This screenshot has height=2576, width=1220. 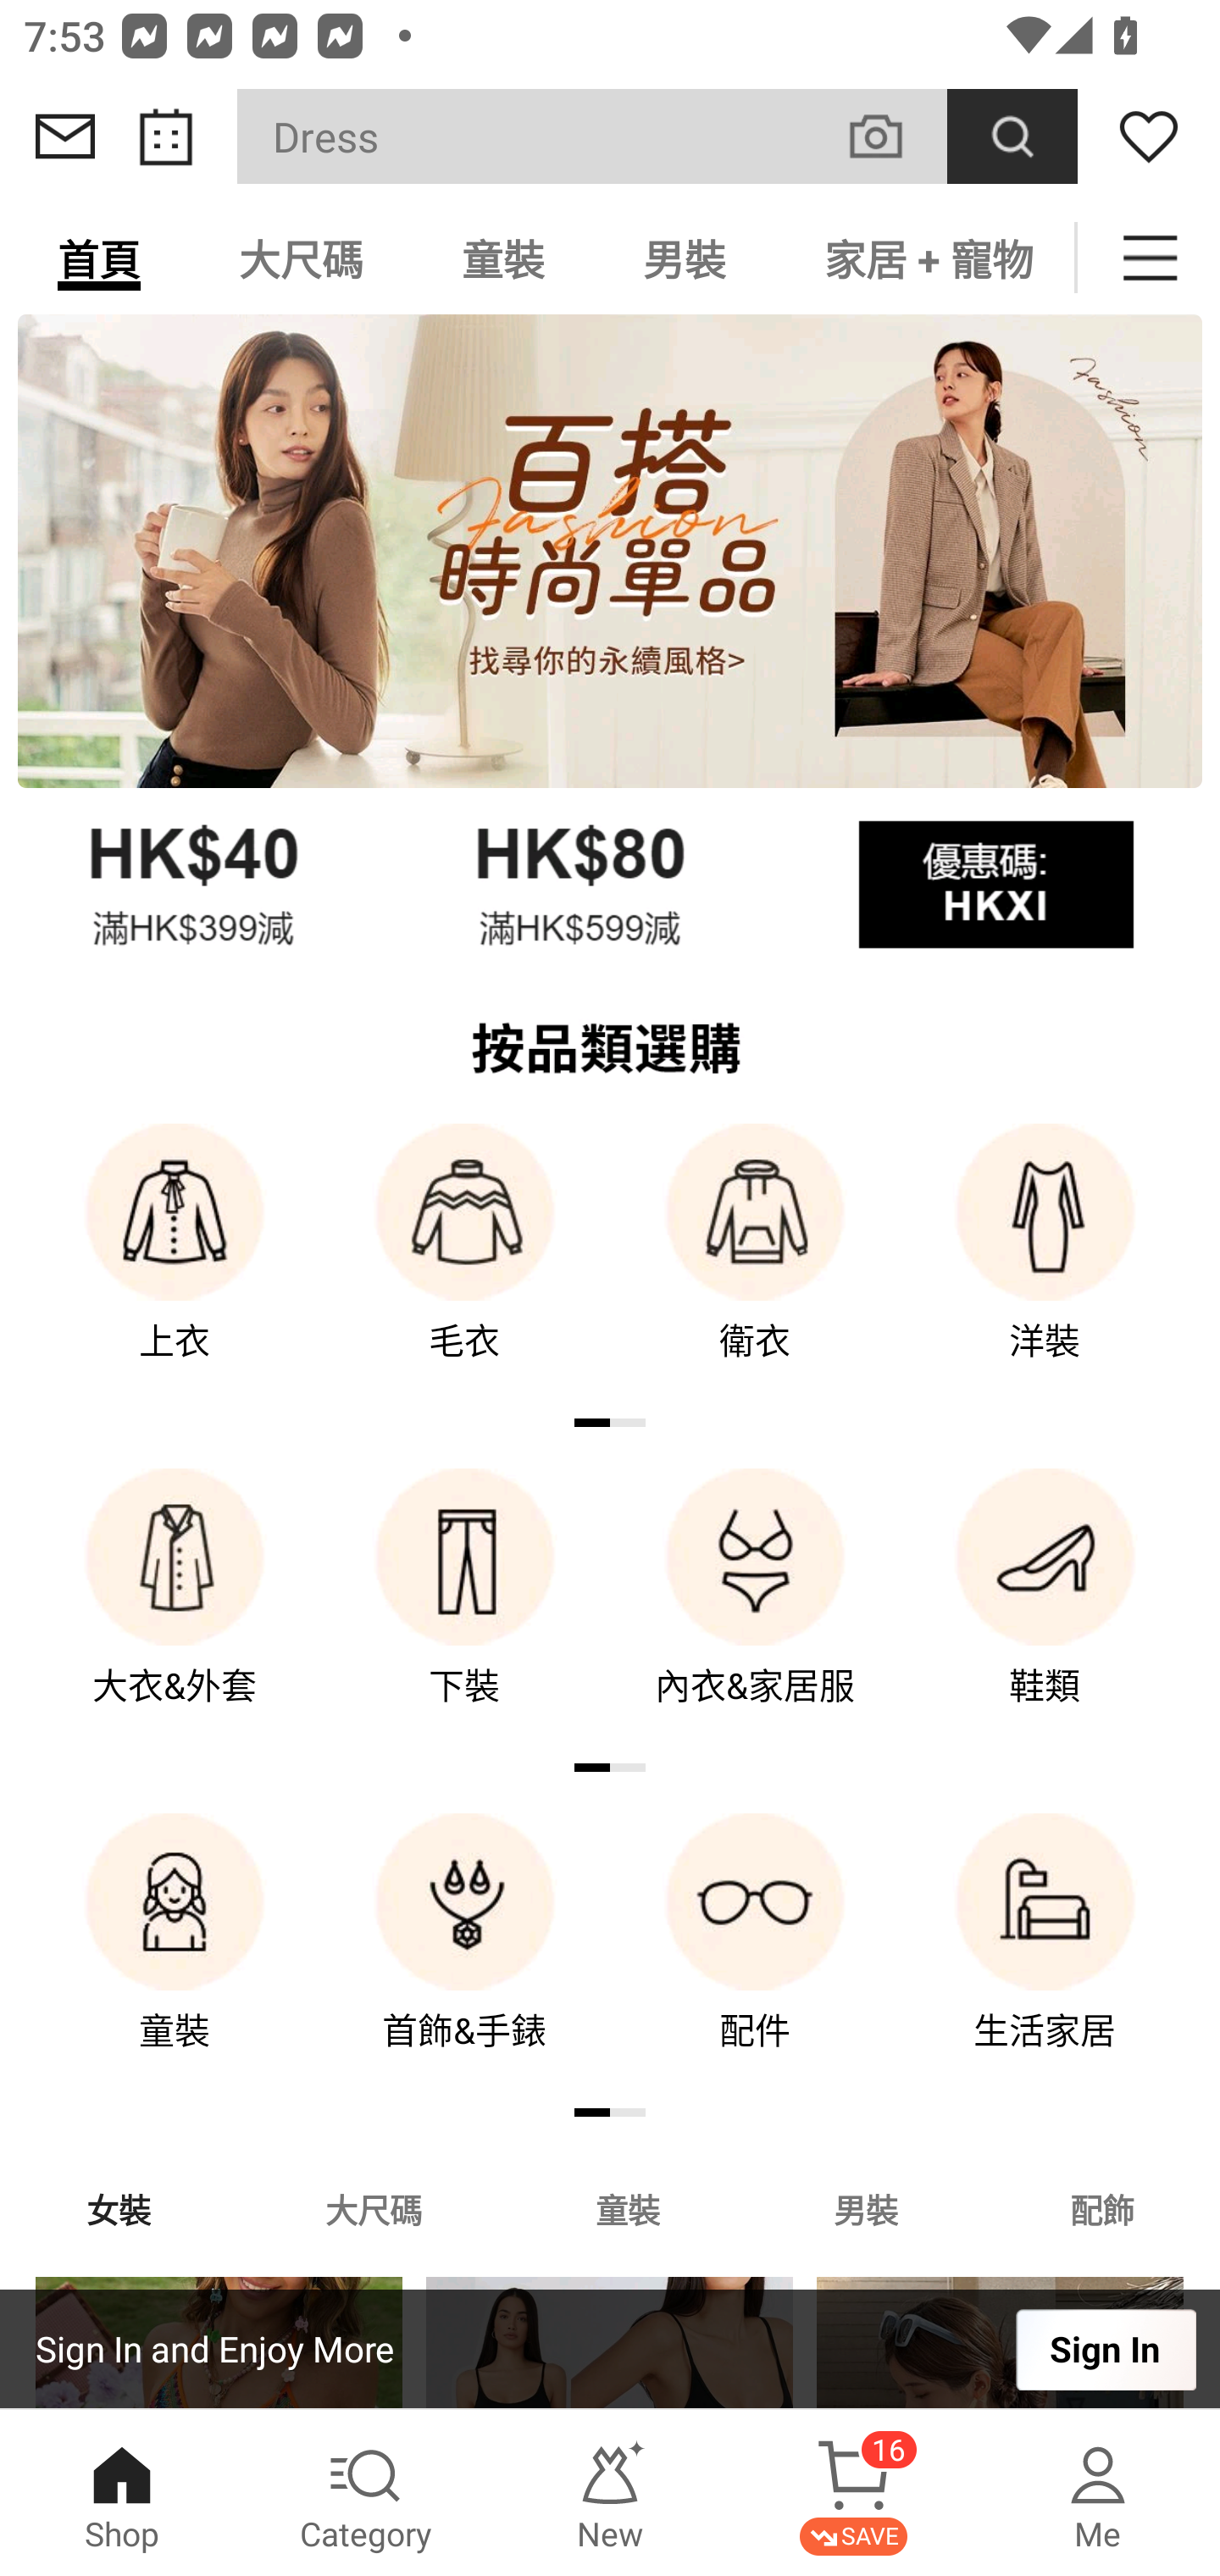 What do you see at coordinates (866, 2208) in the screenshot?
I see `男裝` at bounding box center [866, 2208].